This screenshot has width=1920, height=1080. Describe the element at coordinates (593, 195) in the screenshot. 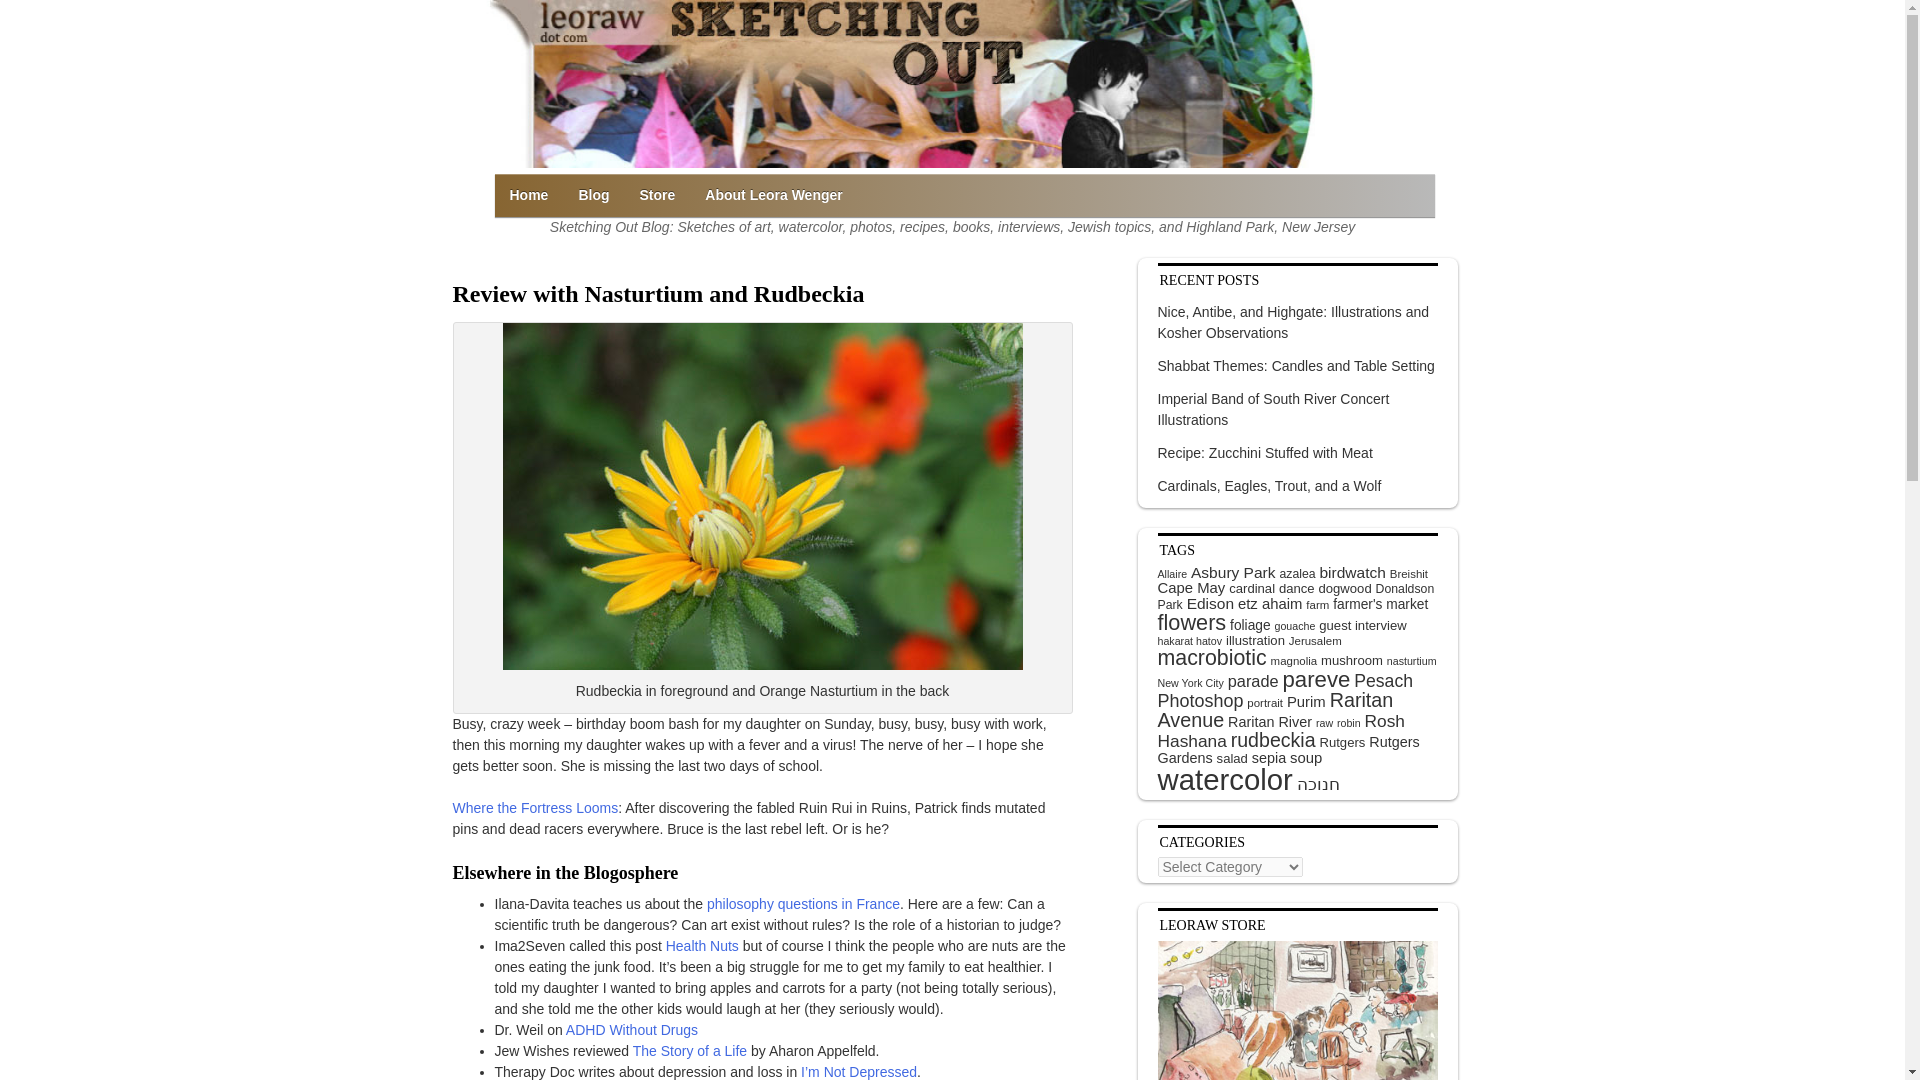

I see `Blog` at that location.